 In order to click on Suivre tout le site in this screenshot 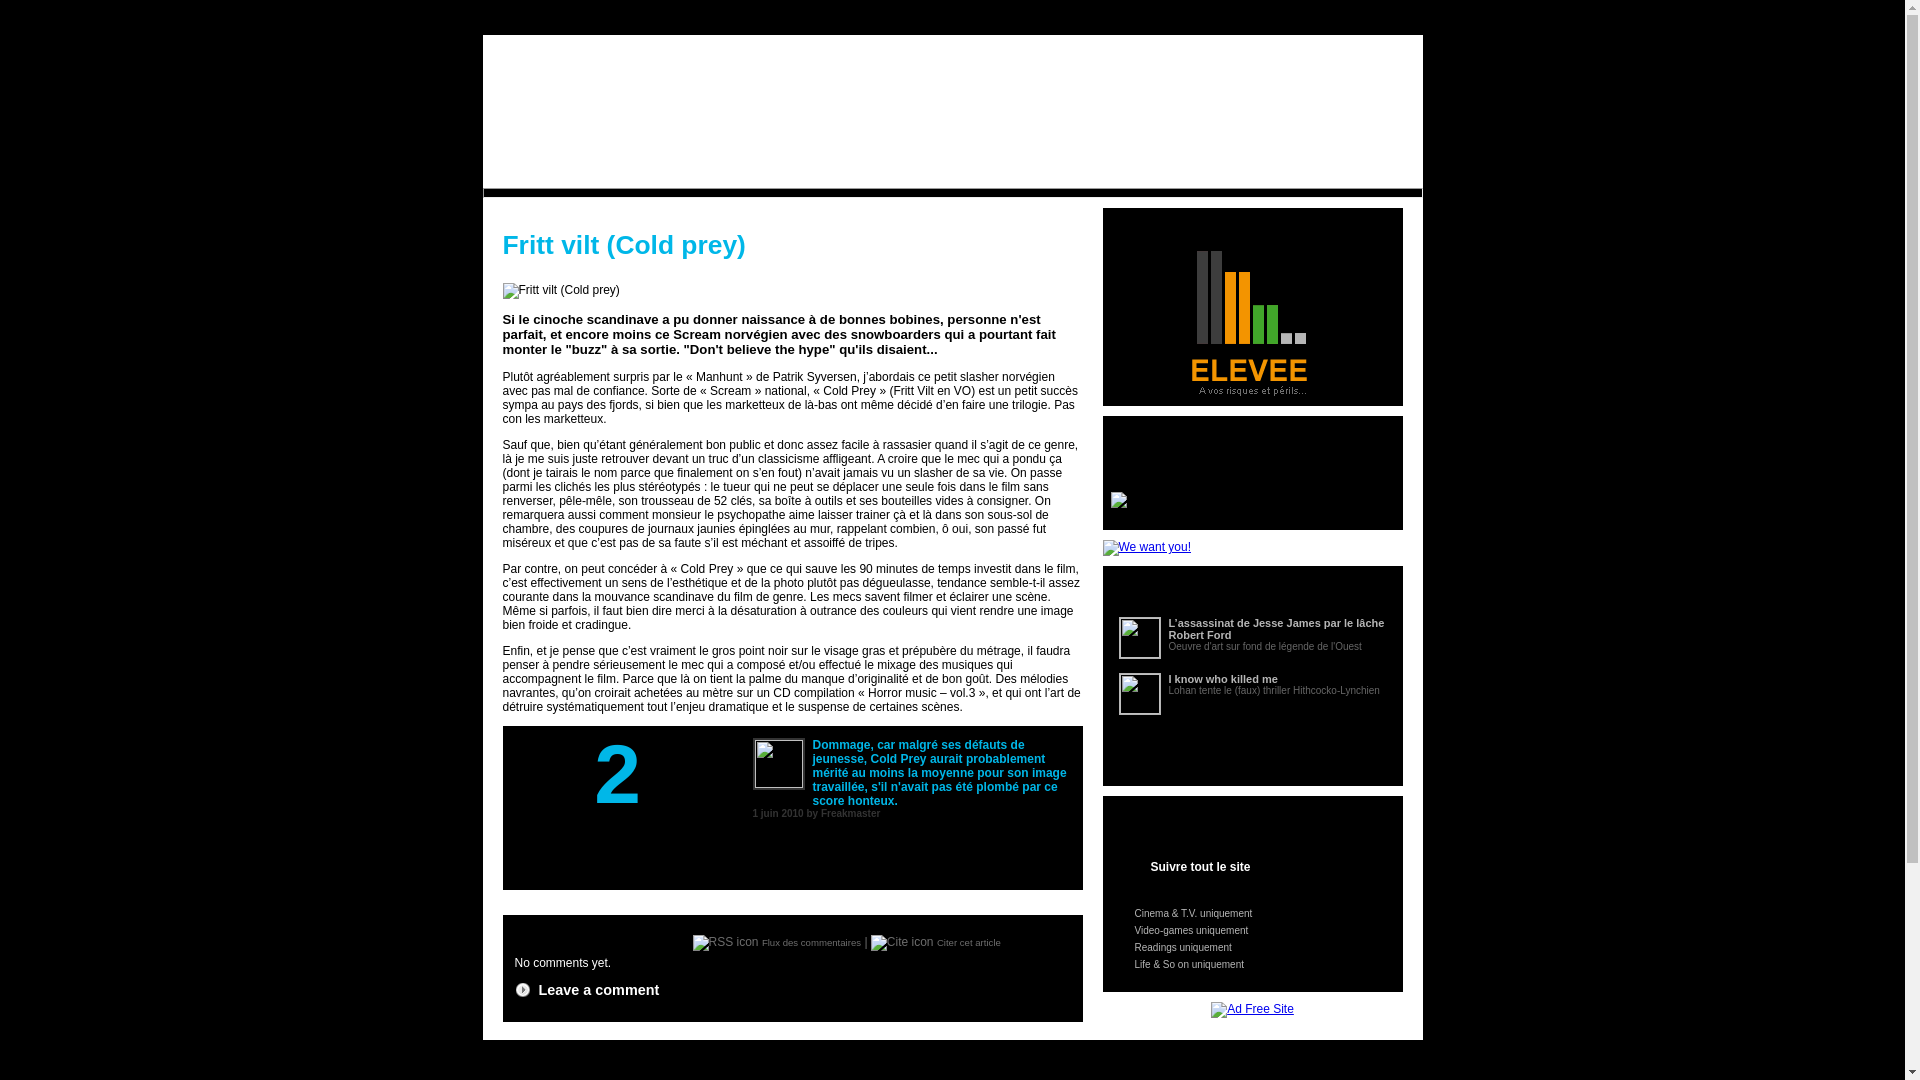, I will do `click(1252, 869)`.